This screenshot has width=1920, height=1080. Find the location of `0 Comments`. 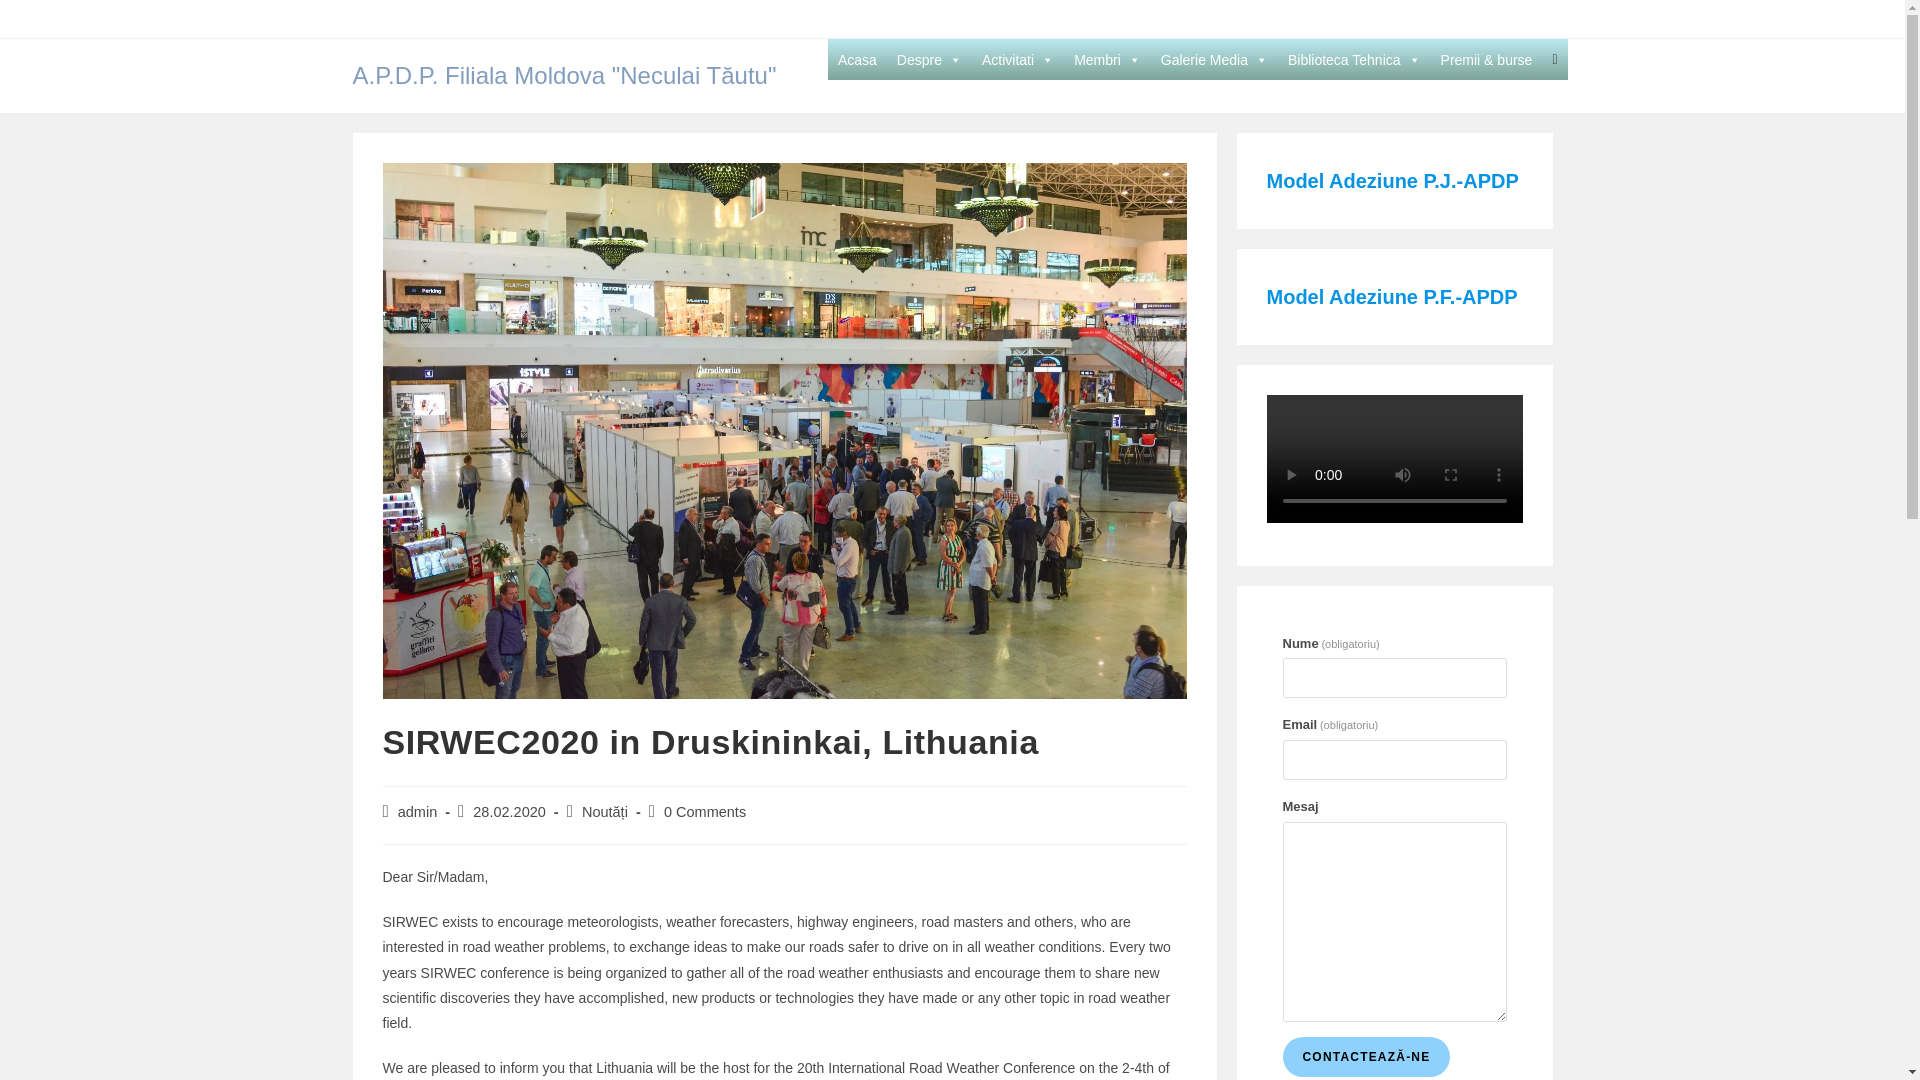

0 Comments is located at coordinates (705, 811).